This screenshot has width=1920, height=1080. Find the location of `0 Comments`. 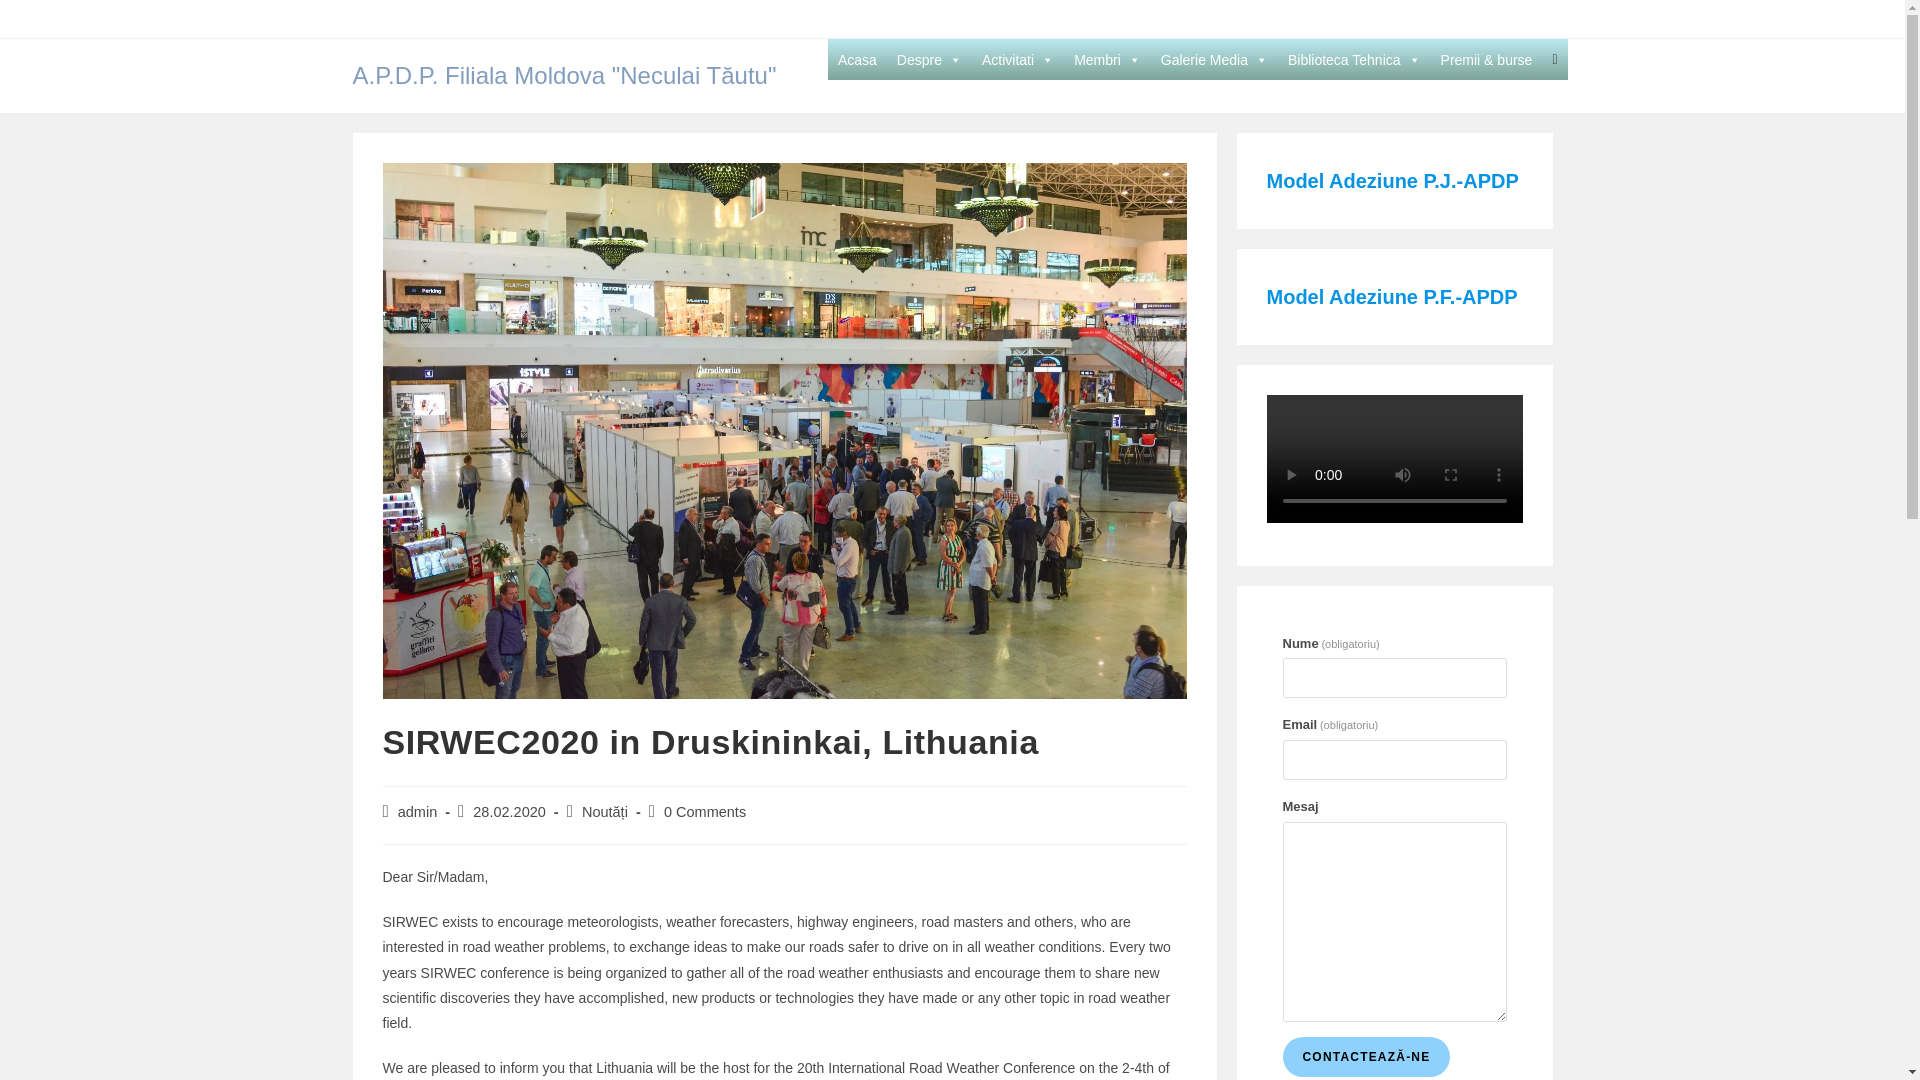

0 Comments is located at coordinates (705, 811).